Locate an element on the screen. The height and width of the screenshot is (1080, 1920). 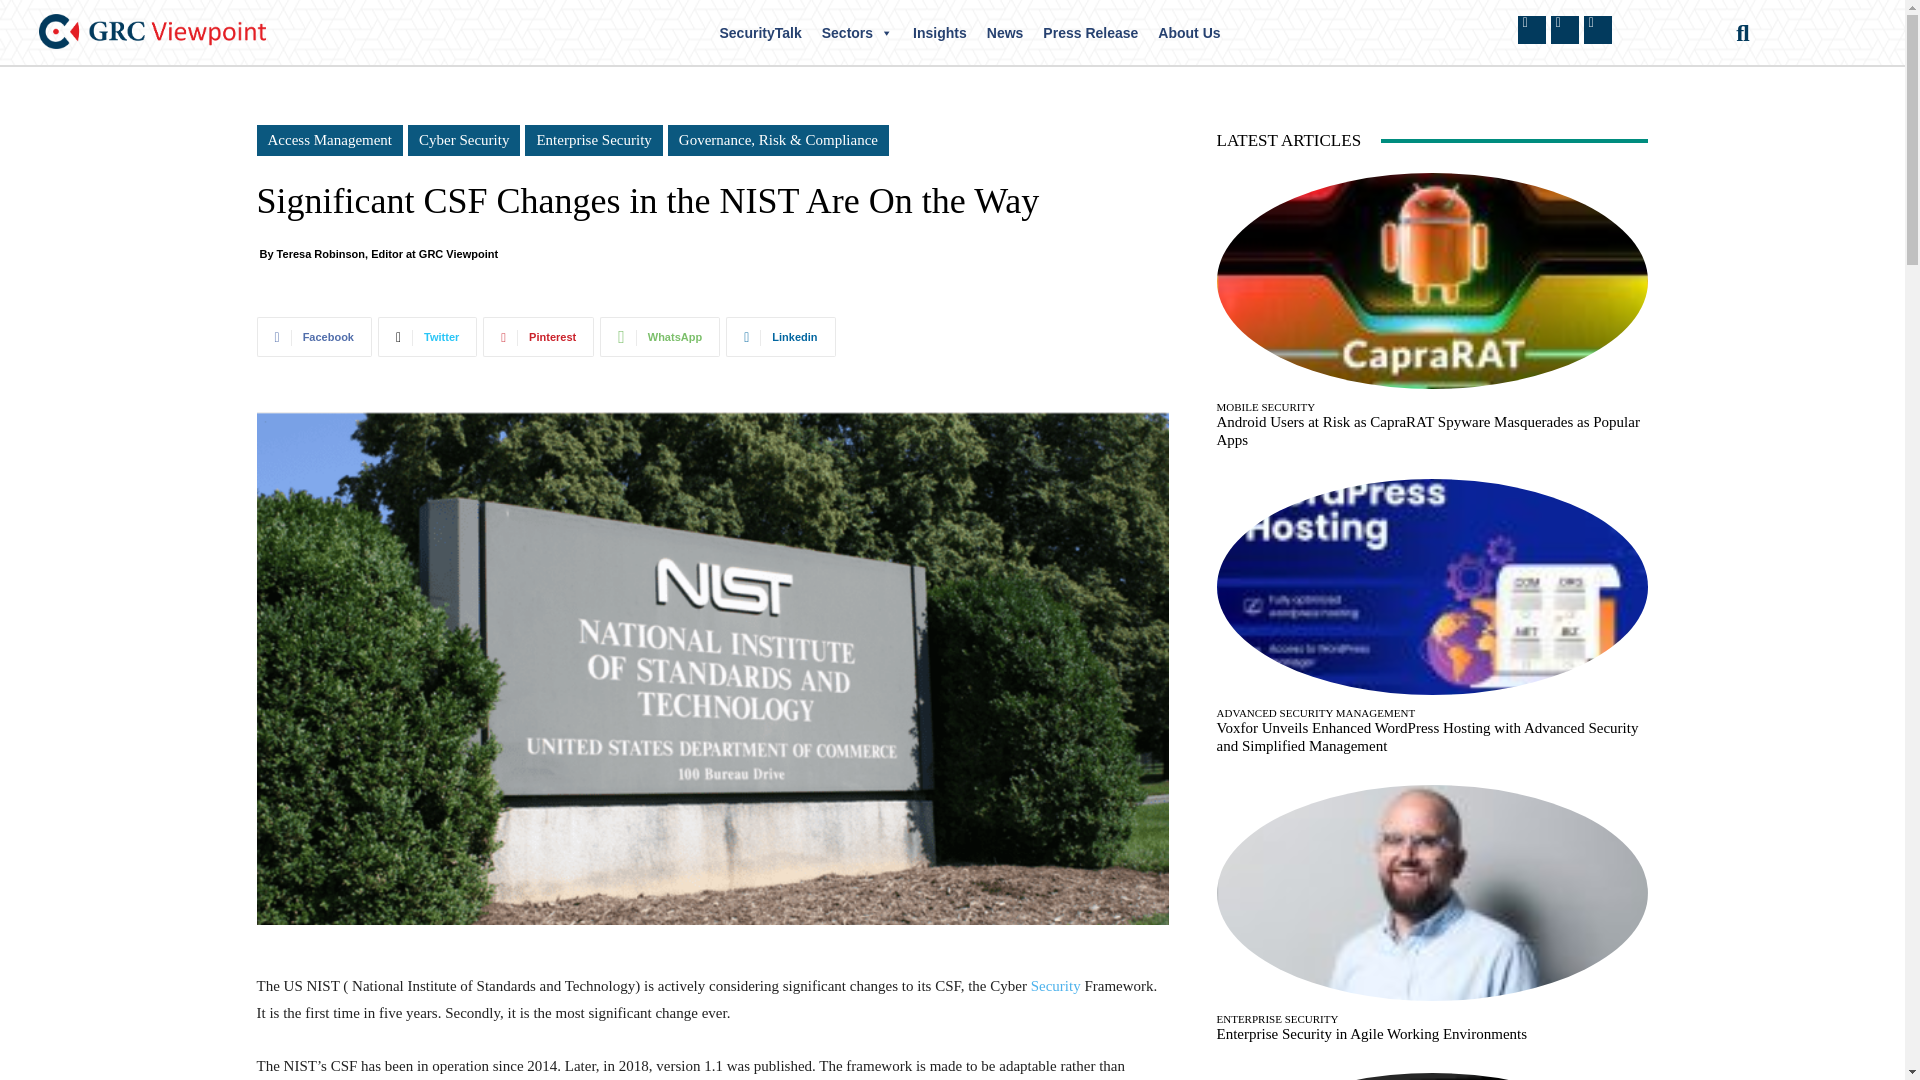
Facebook is located at coordinates (312, 337).